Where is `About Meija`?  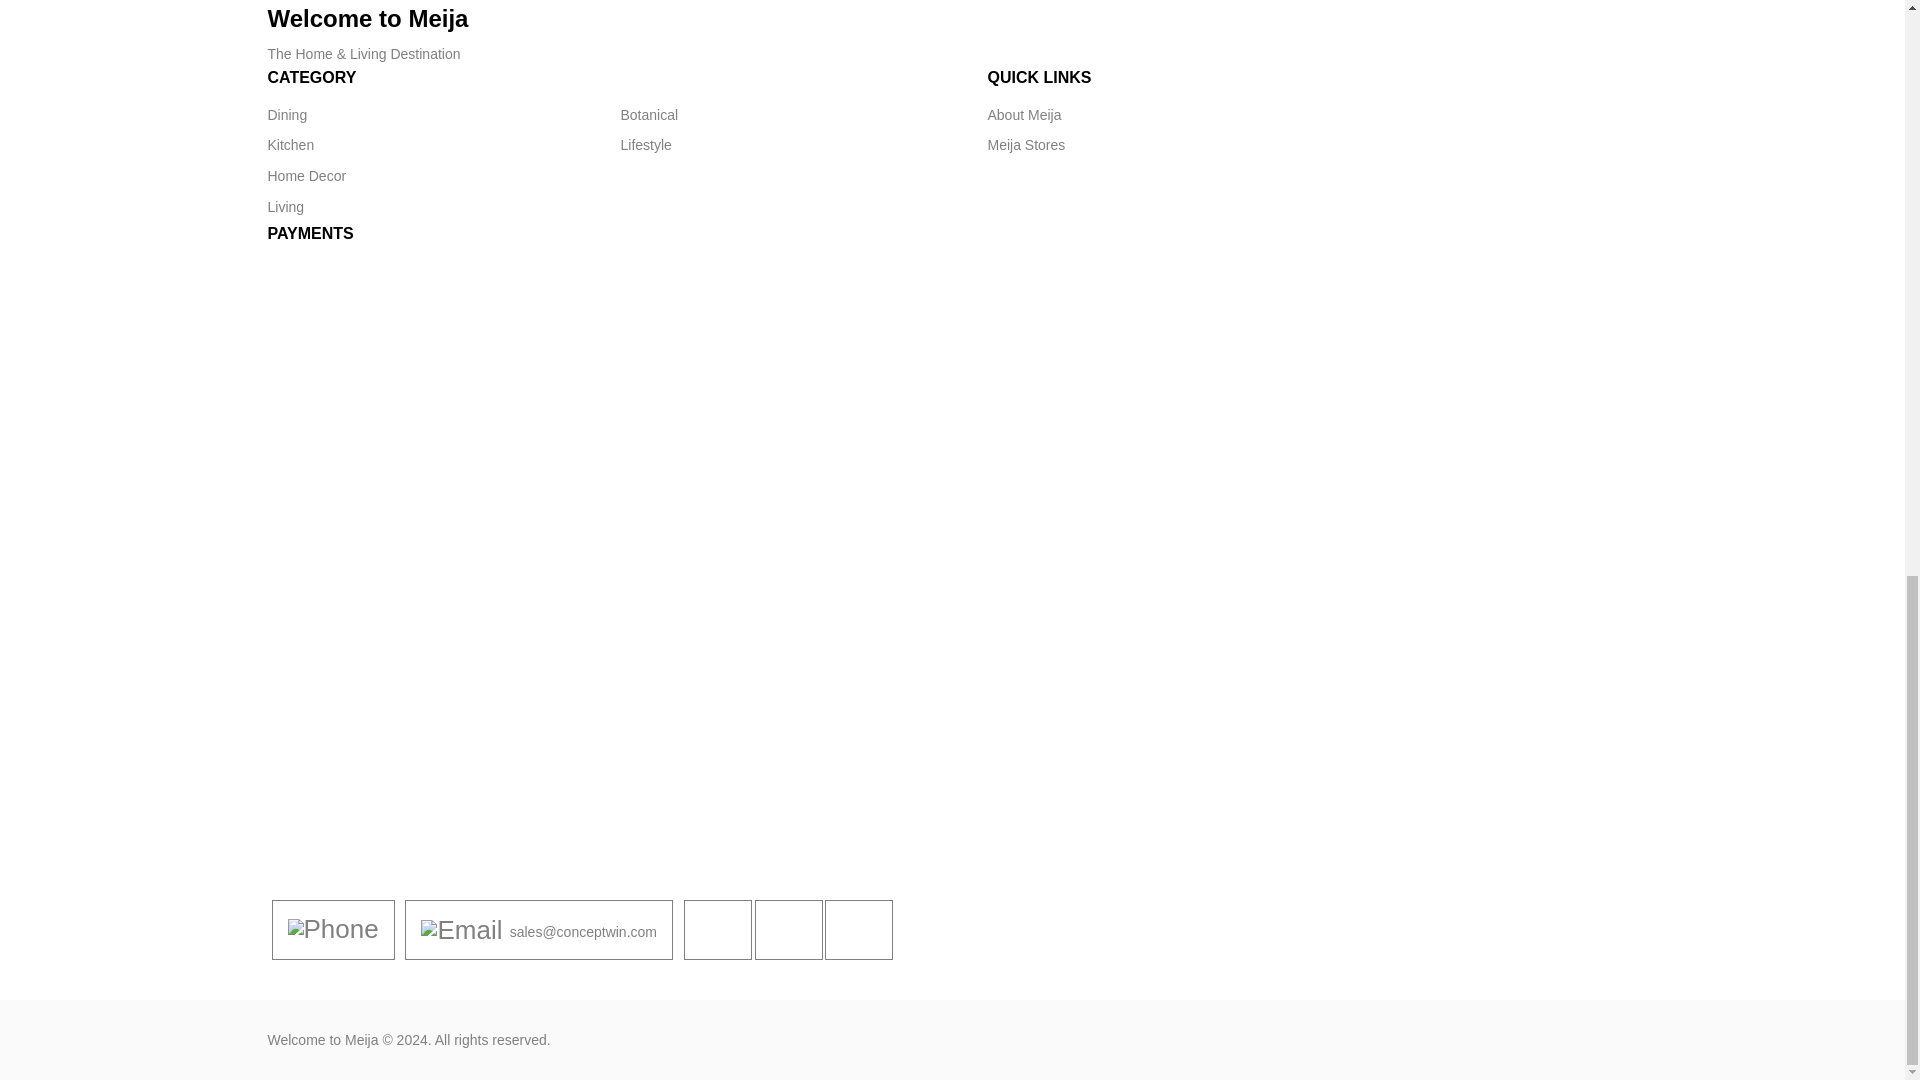 About Meija is located at coordinates (1024, 115).